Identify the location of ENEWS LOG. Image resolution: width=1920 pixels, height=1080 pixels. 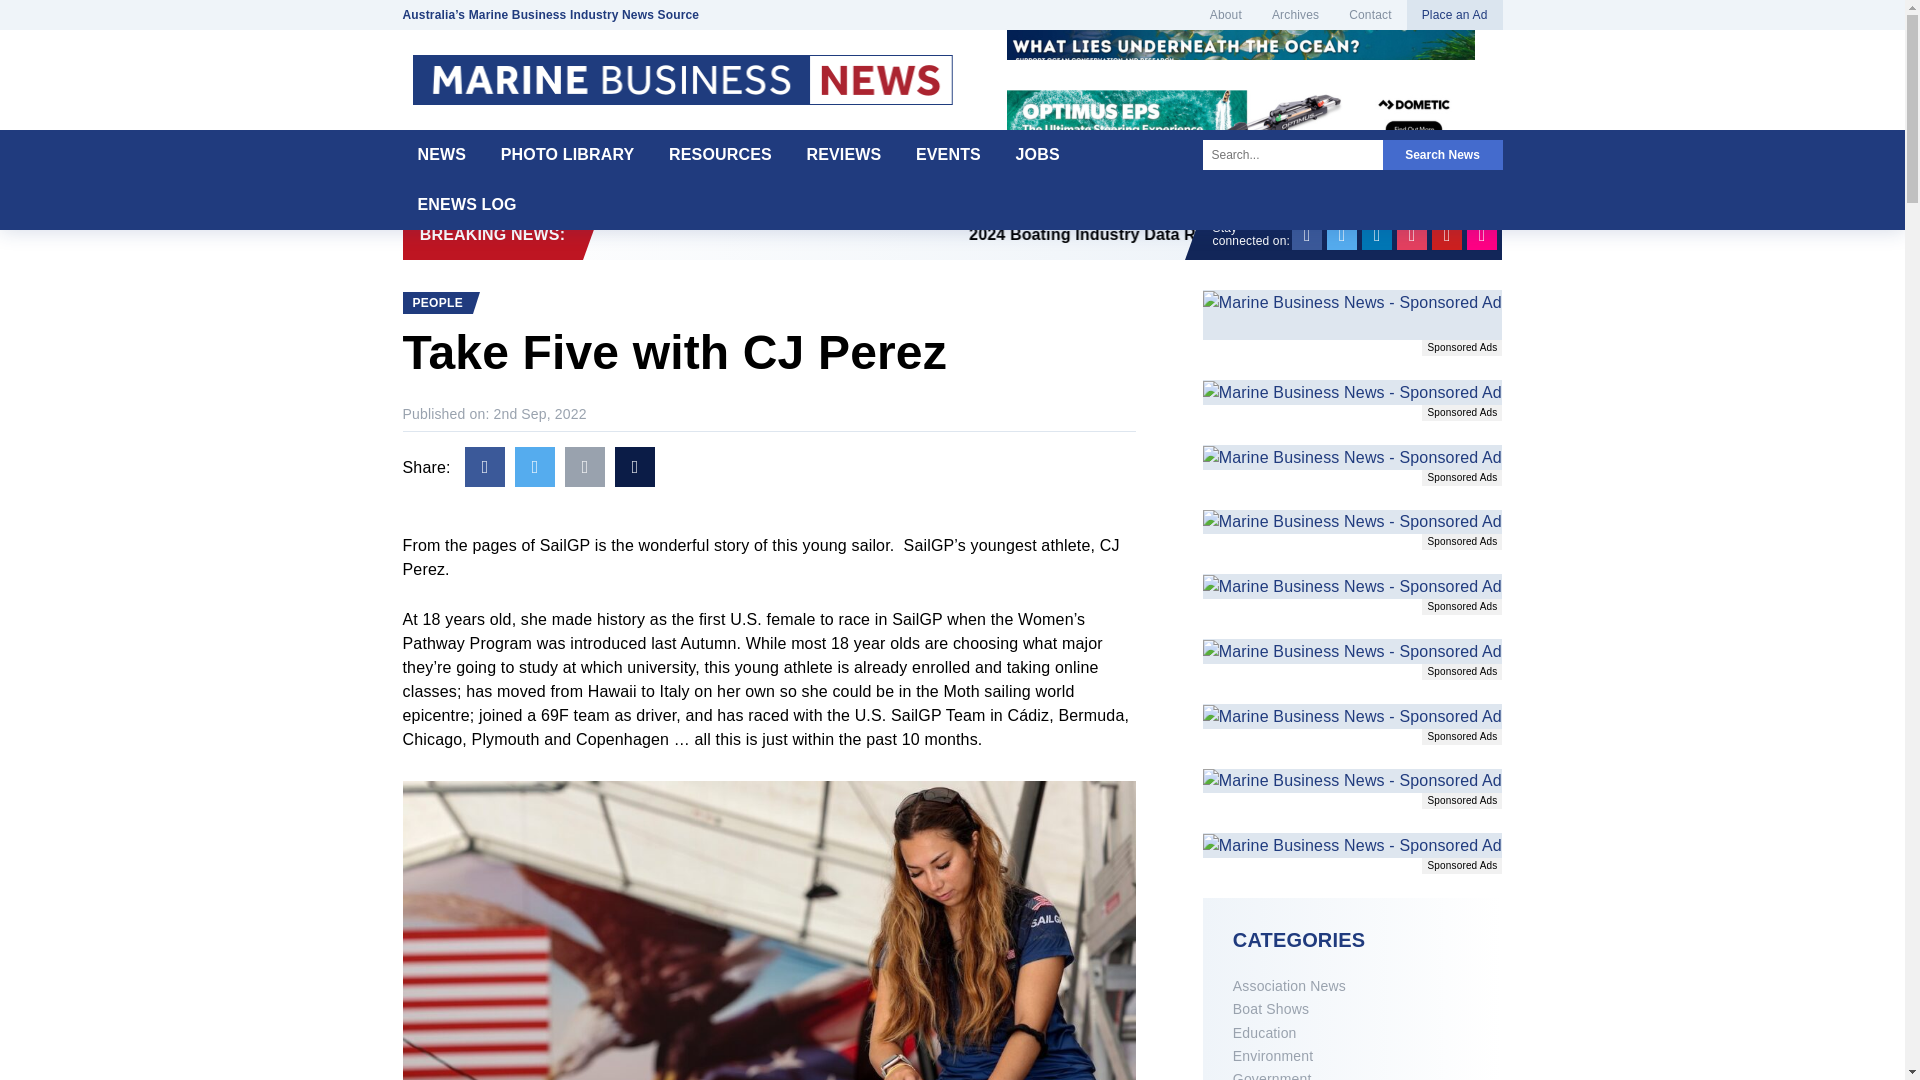
(466, 205).